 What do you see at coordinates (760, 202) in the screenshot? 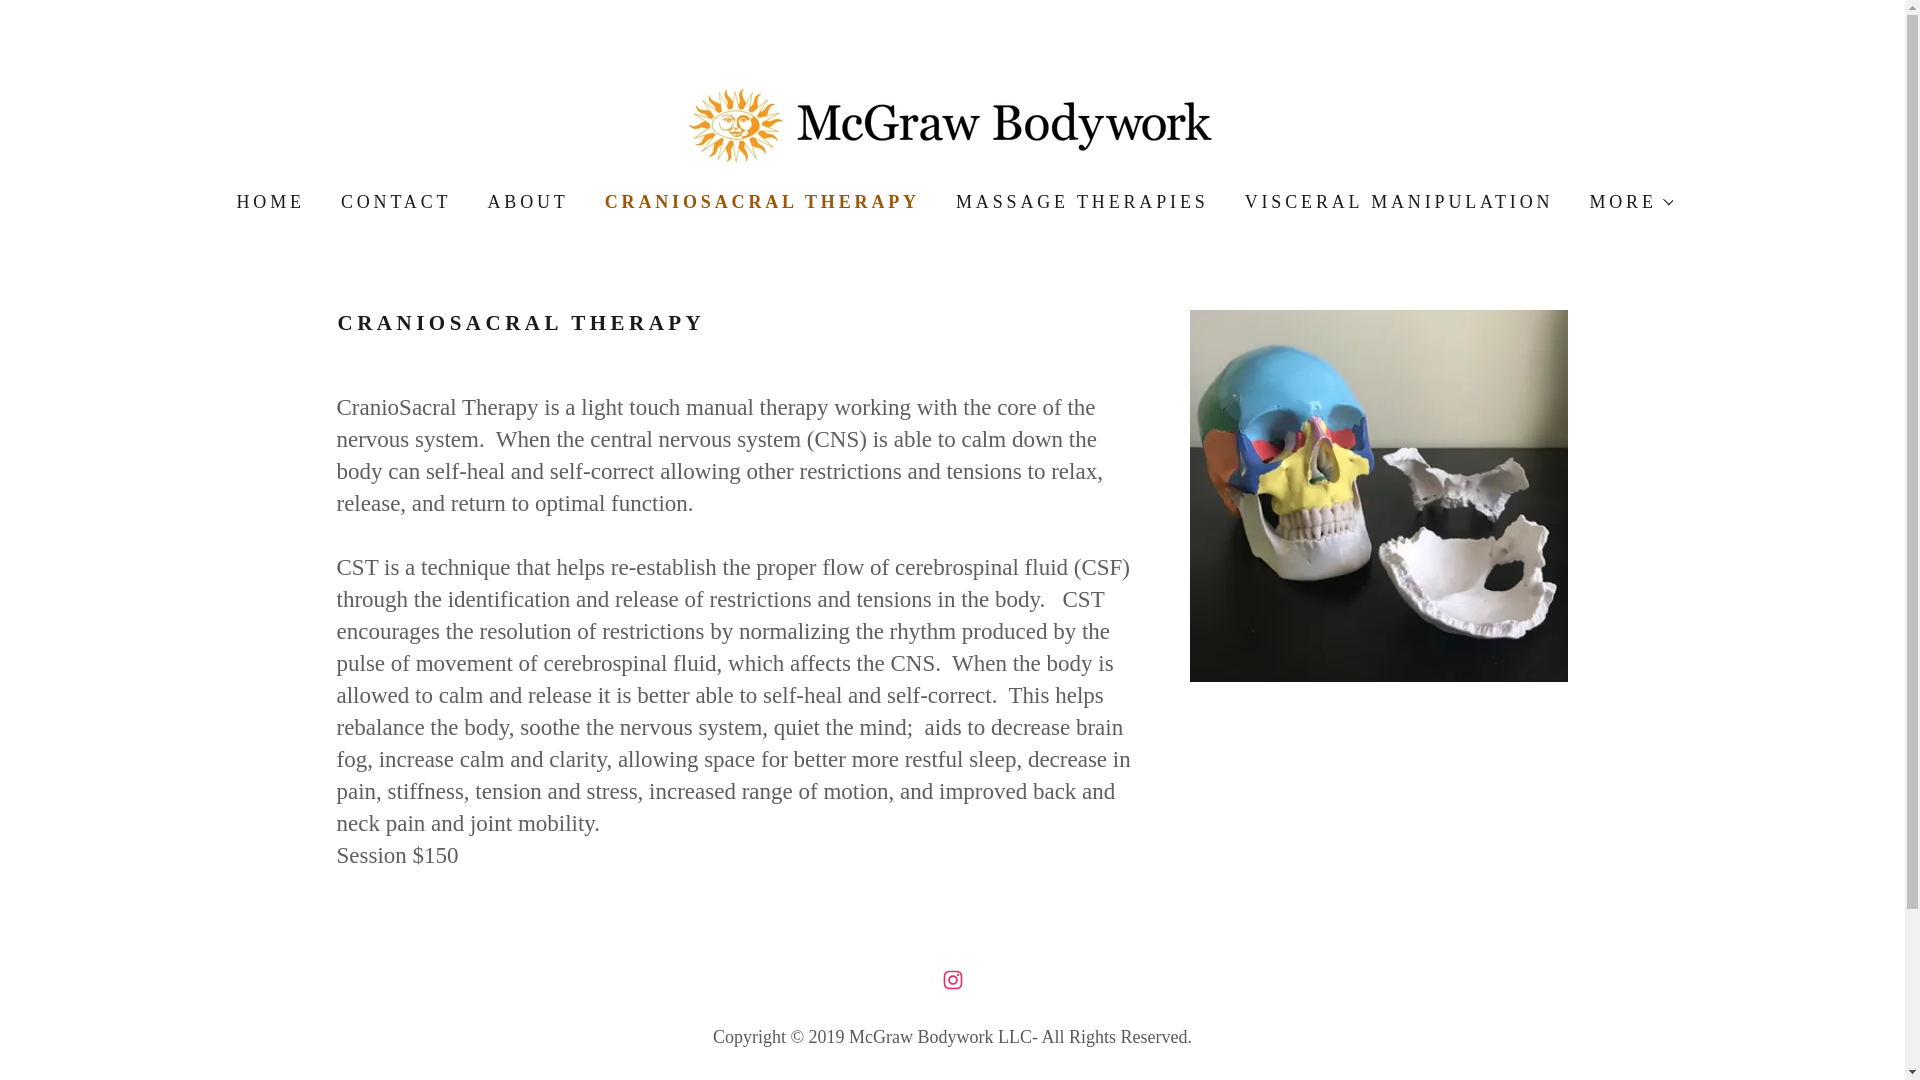
I see `CRANIOSACRAL THERAPY` at bounding box center [760, 202].